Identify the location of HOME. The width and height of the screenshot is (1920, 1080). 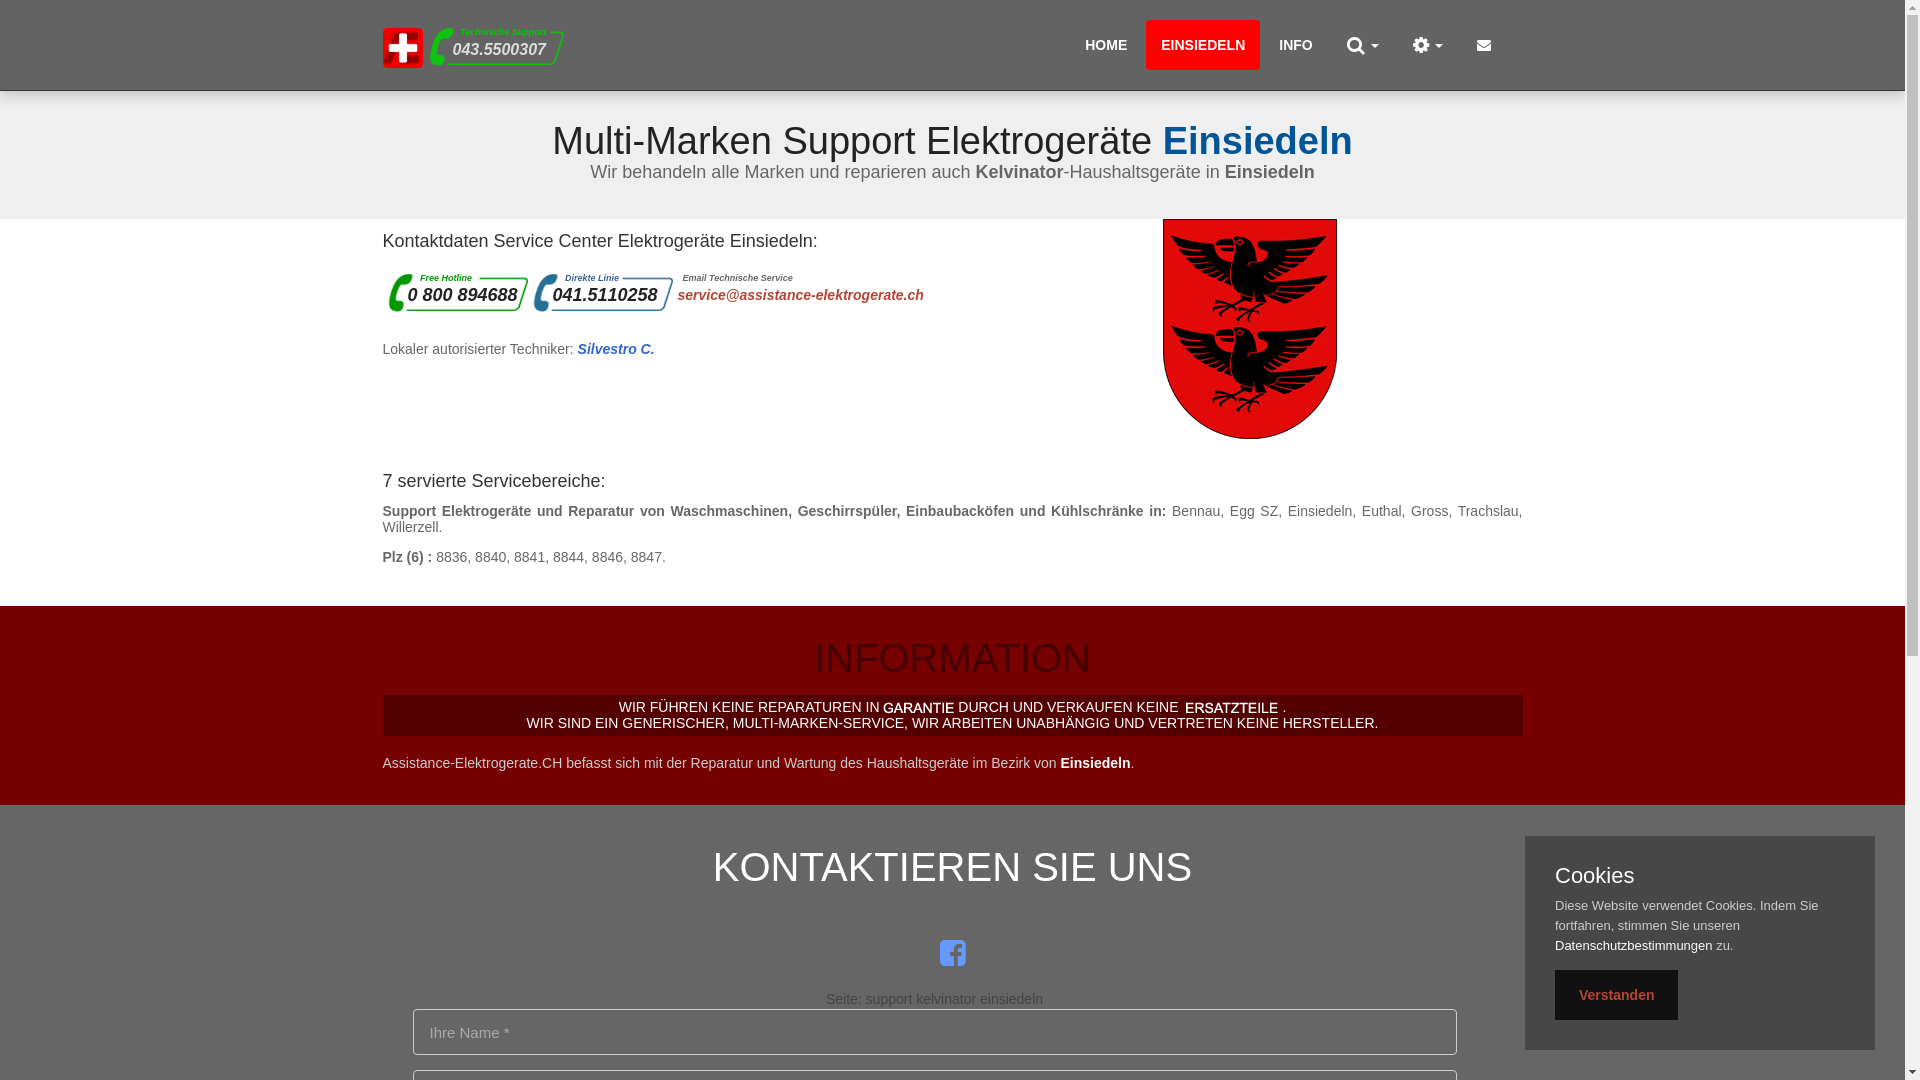
(1106, 45).